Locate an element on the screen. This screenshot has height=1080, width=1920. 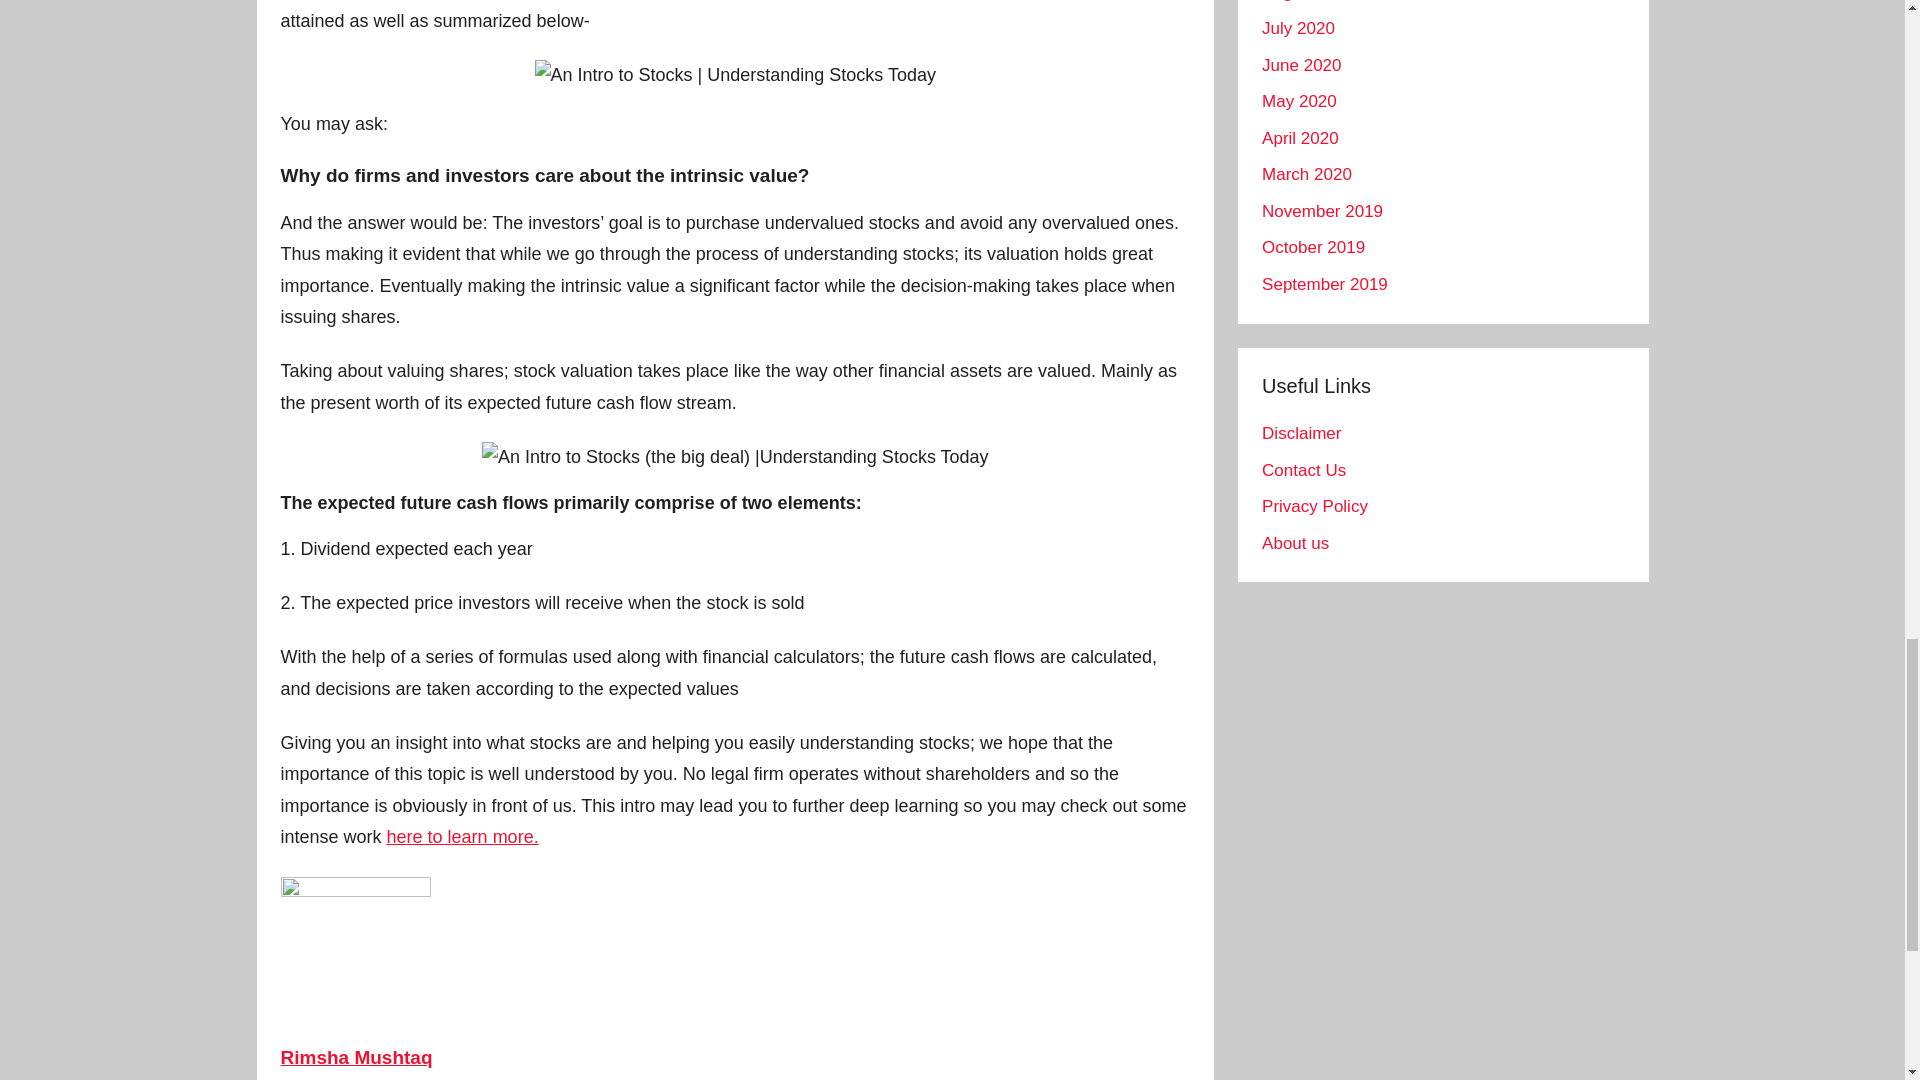
here to learn more. is located at coordinates (463, 836).